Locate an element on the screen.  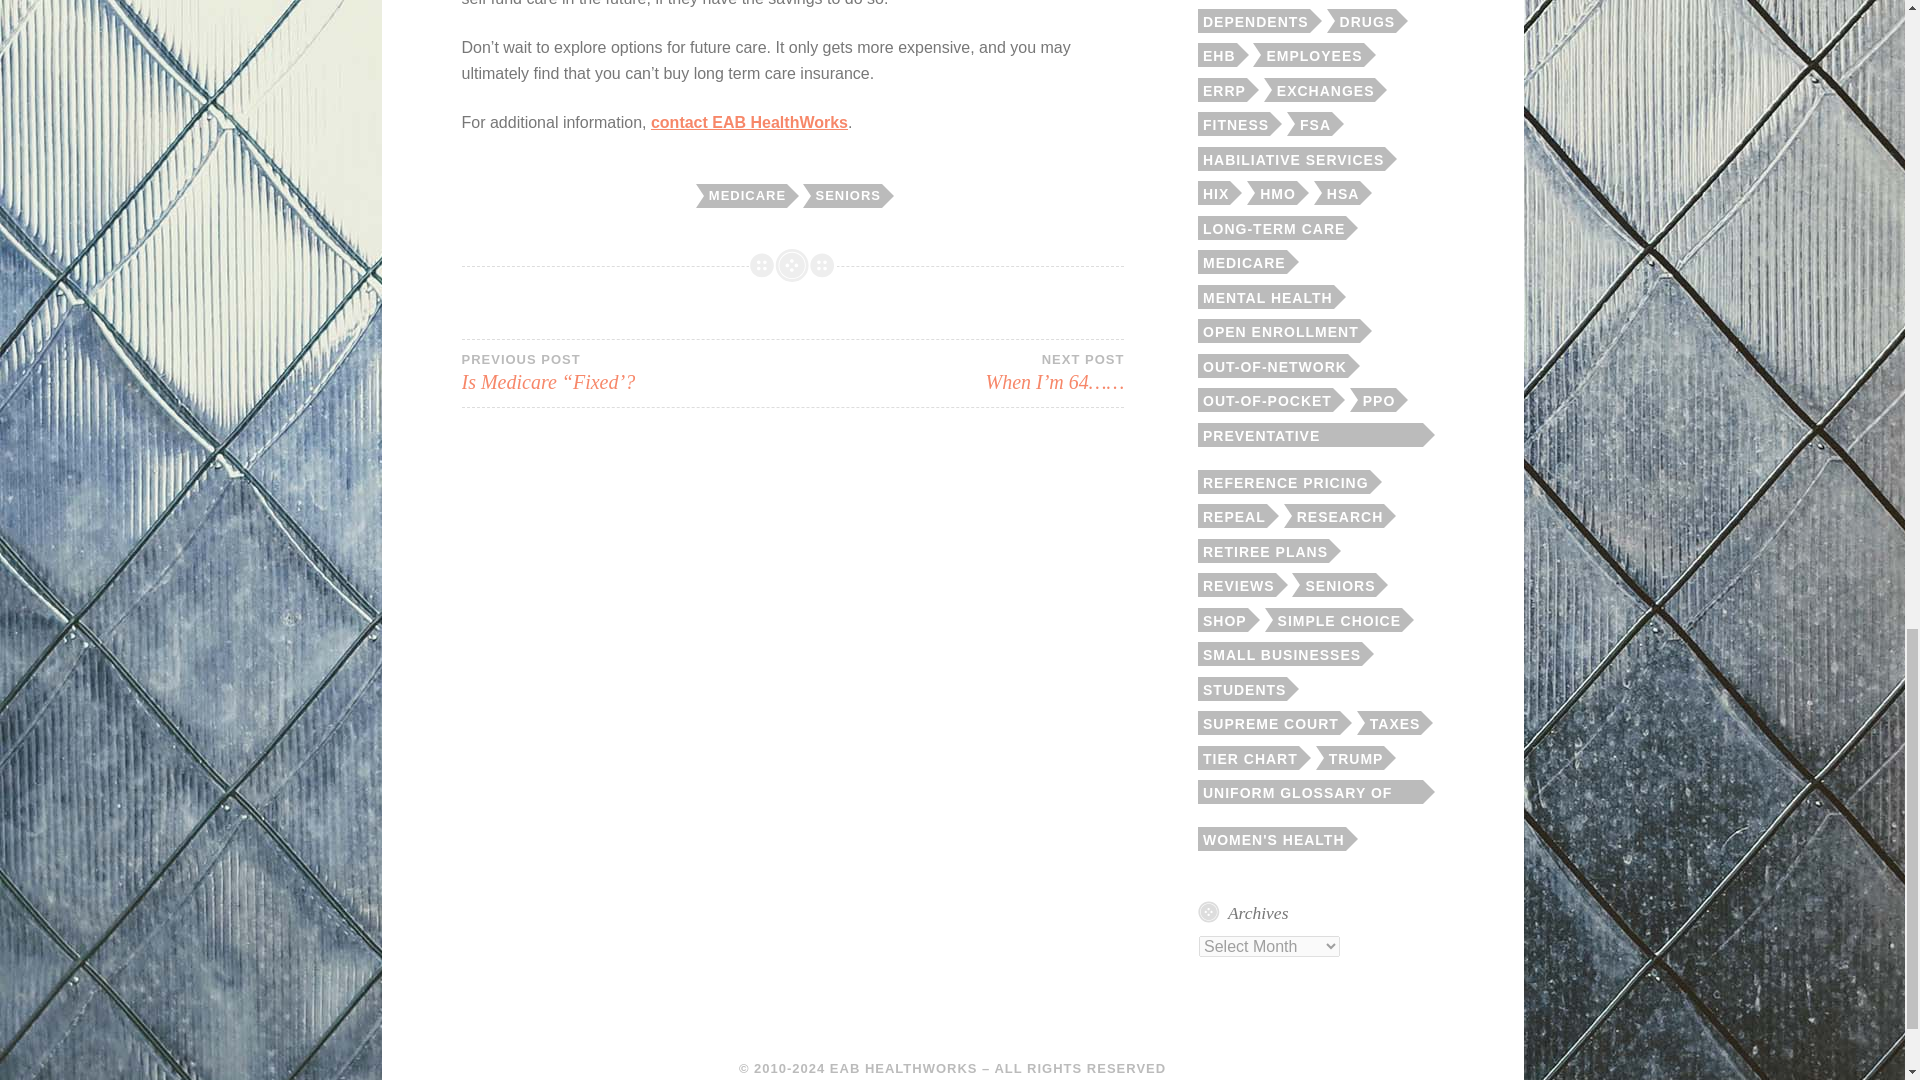
MEDICARE is located at coordinates (746, 196).